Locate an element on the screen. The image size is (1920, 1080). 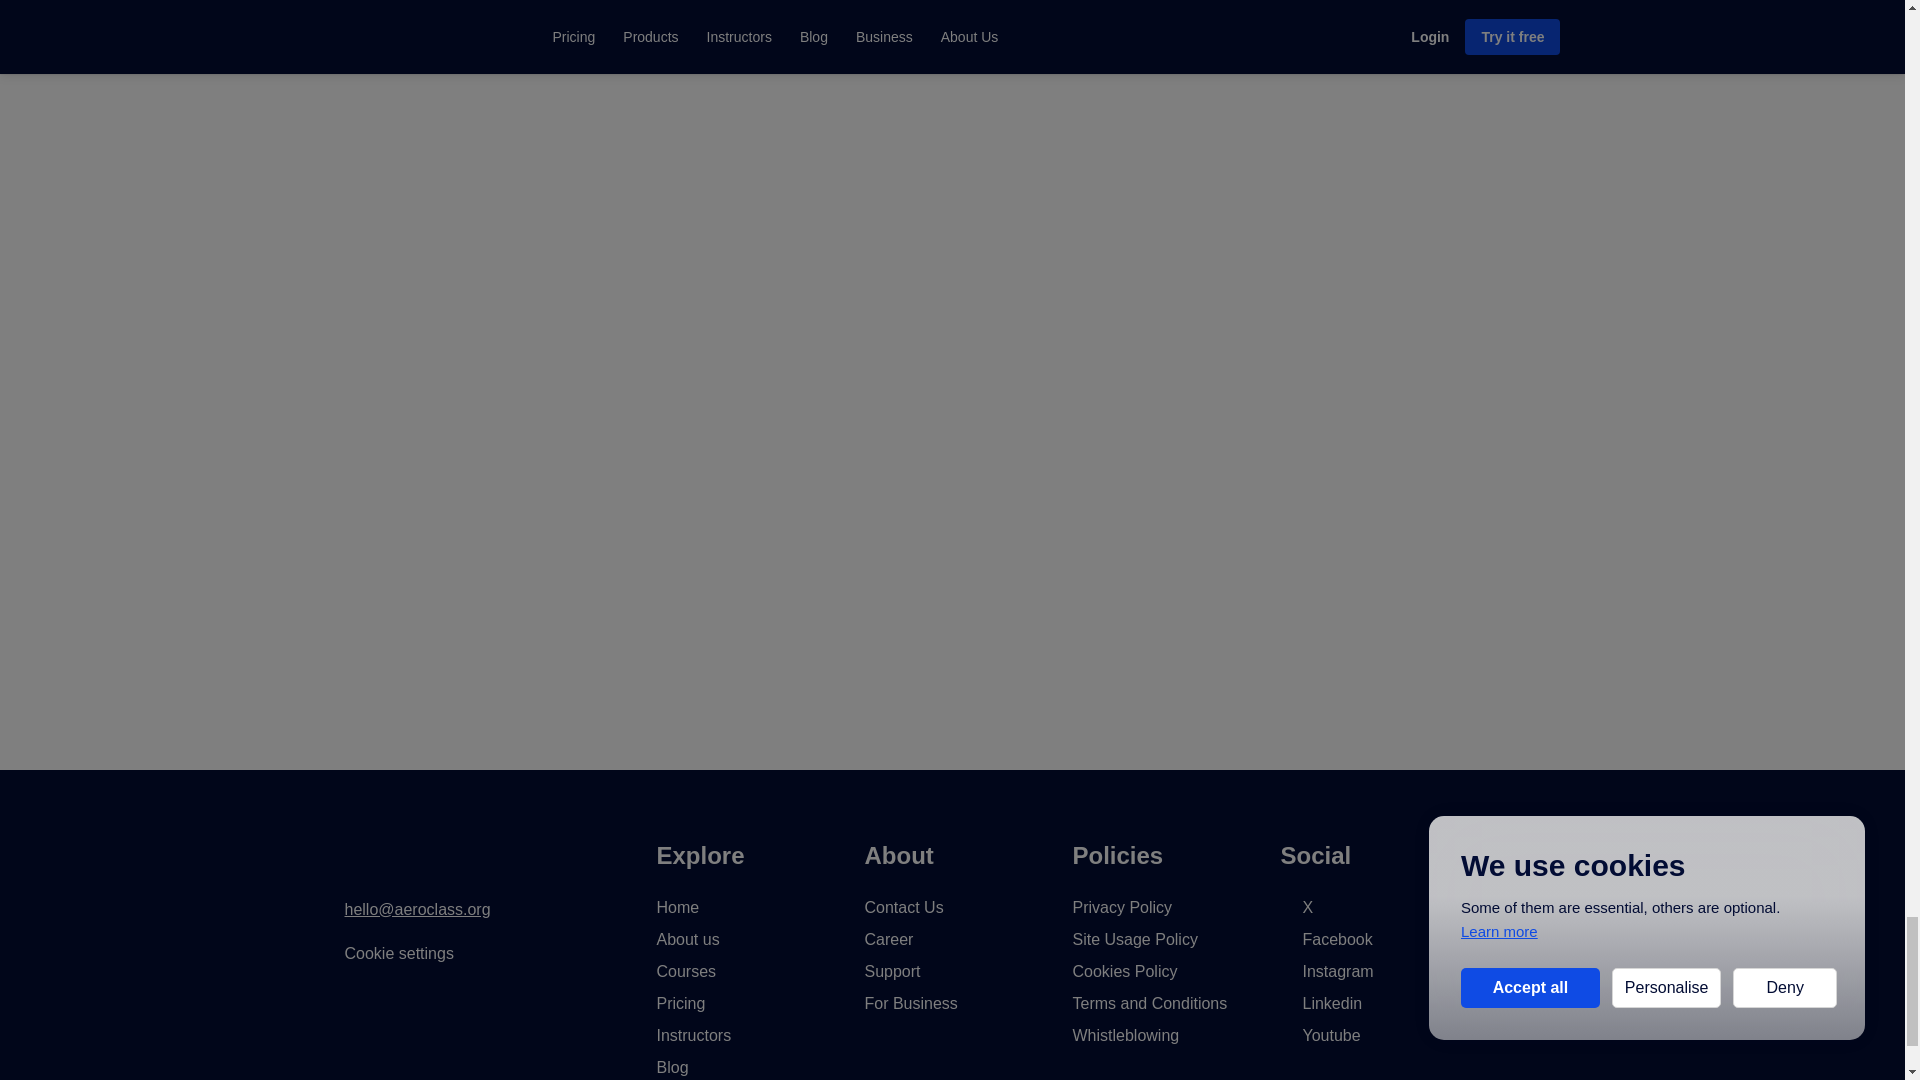
About us is located at coordinates (687, 939).